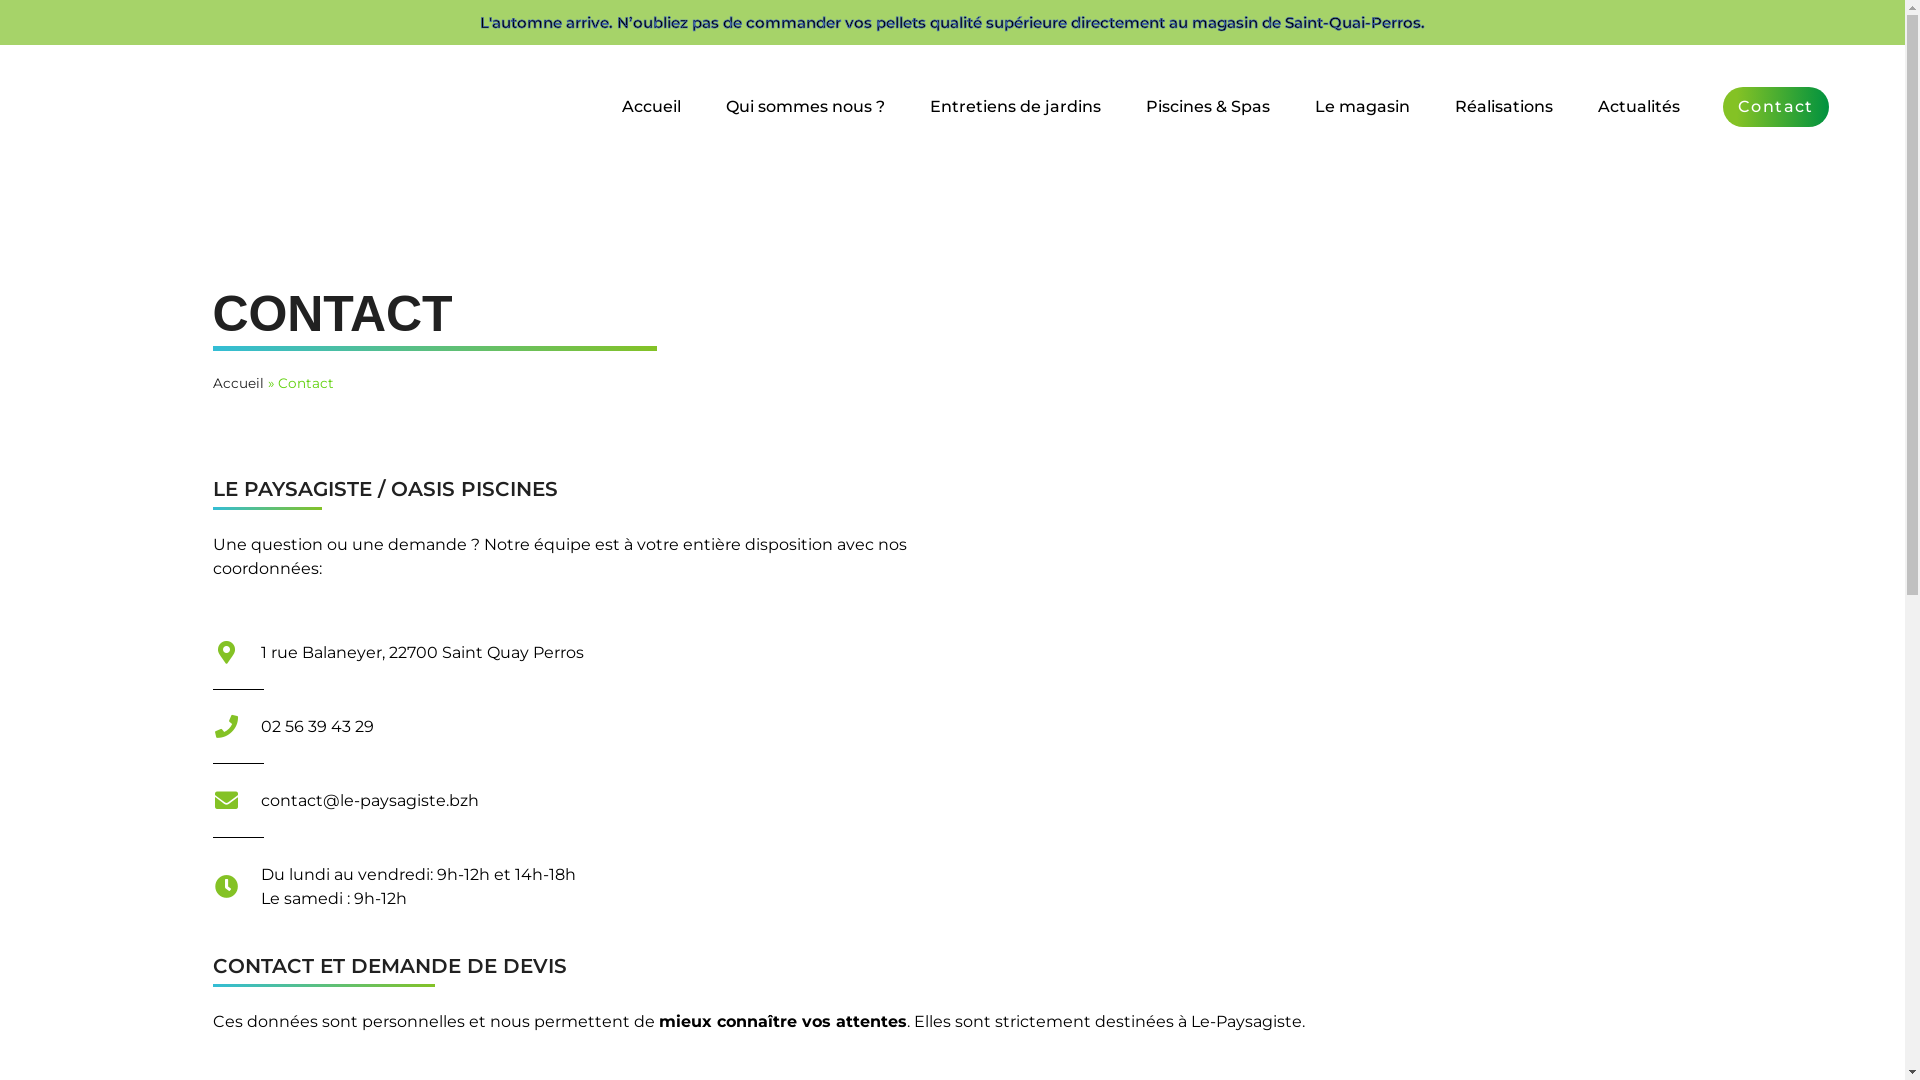 Image resolution: width=1920 pixels, height=1080 pixels. What do you see at coordinates (1208, 107) in the screenshot?
I see `Piscines & Spas` at bounding box center [1208, 107].